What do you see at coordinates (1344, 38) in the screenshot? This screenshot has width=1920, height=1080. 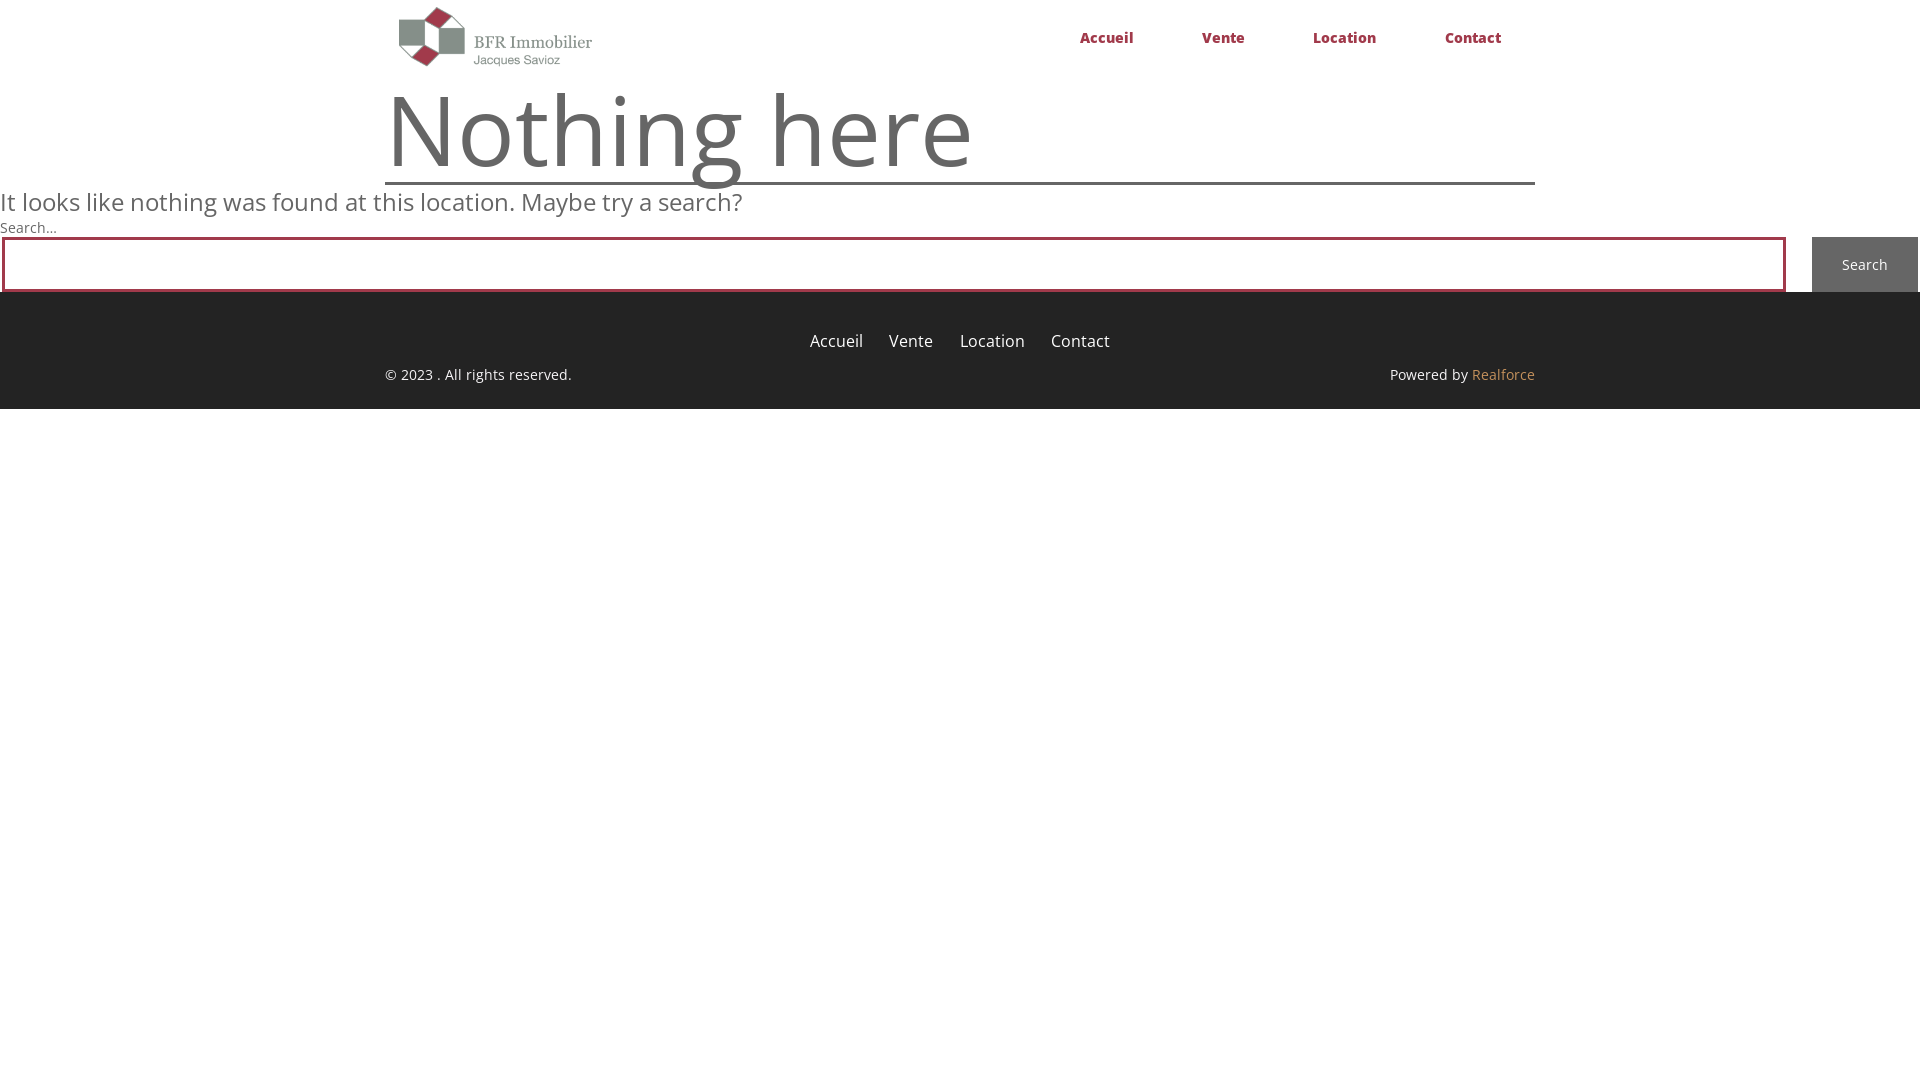 I see `Location` at bounding box center [1344, 38].